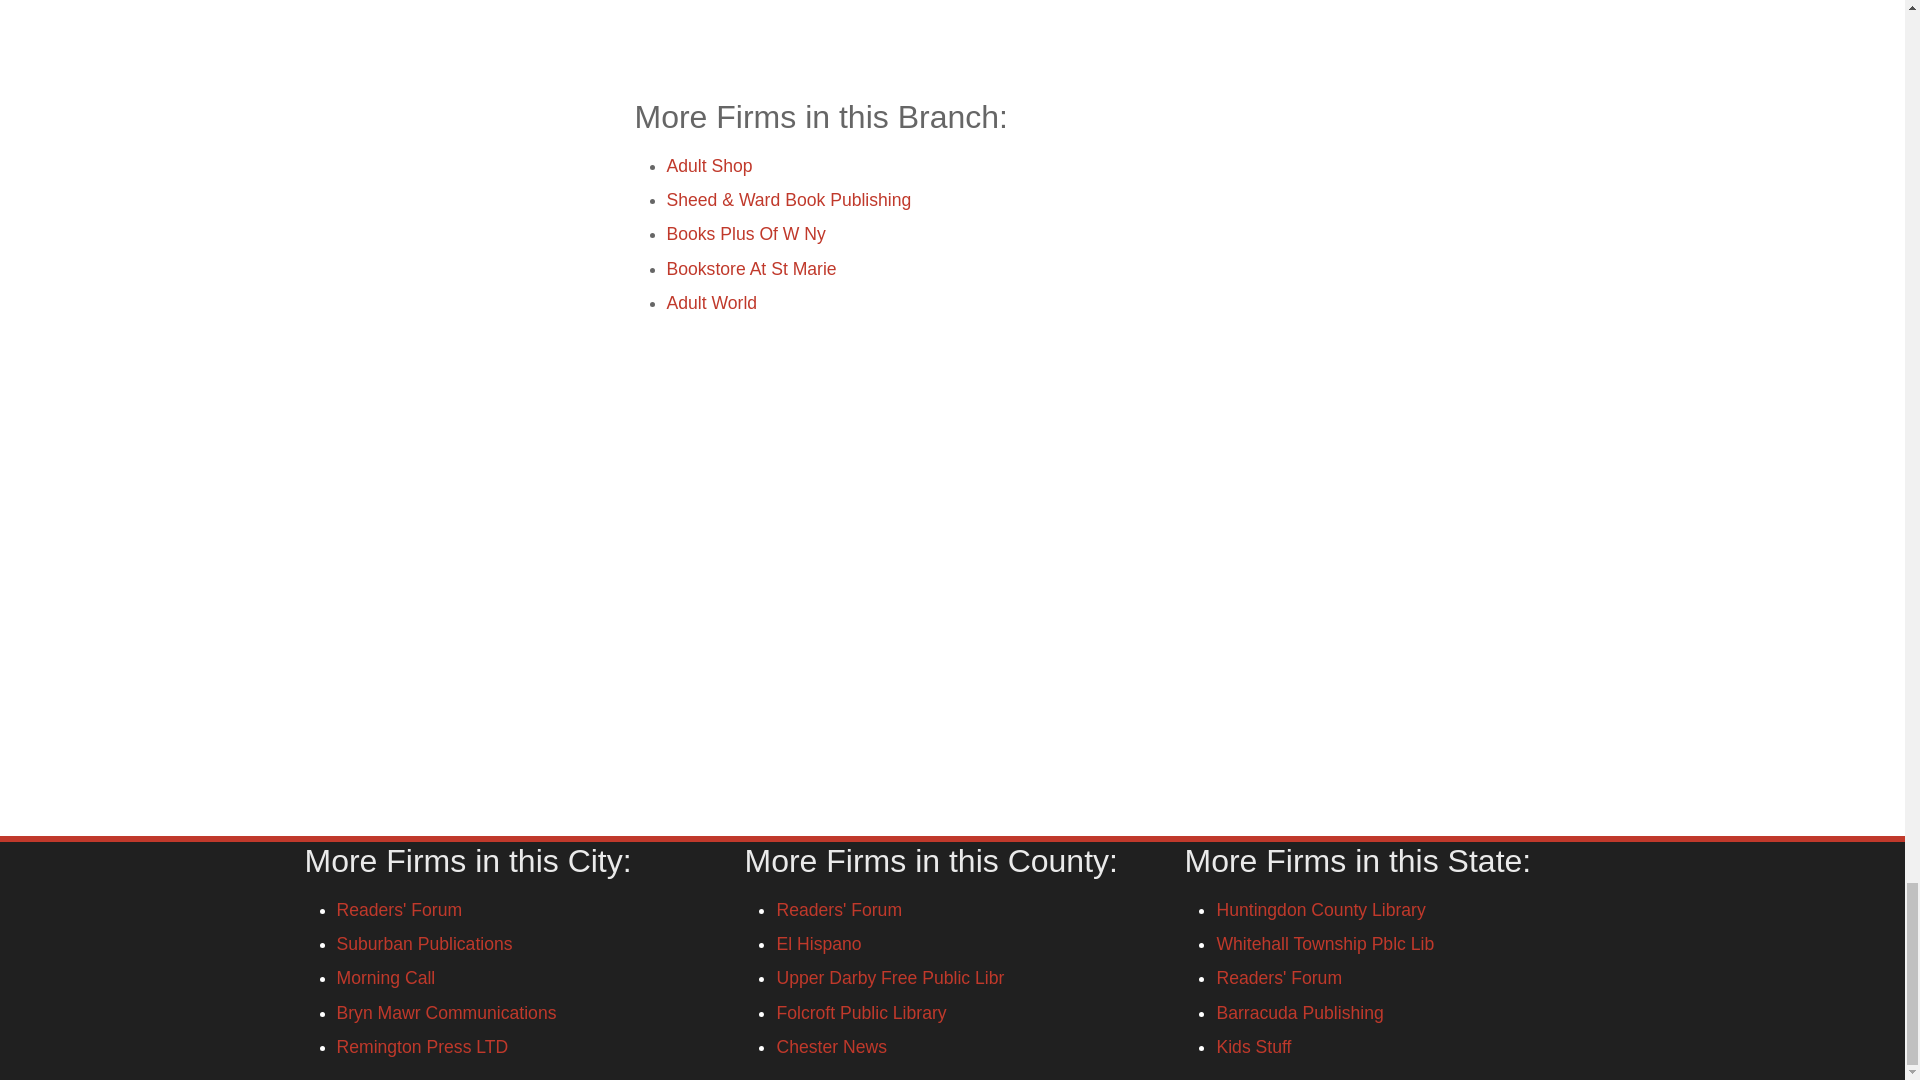 Image resolution: width=1920 pixels, height=1080 pixels. Describe the element at coordinates (746, 234) in the screenshot. I see `Books Plus Of W Ny` at that location.